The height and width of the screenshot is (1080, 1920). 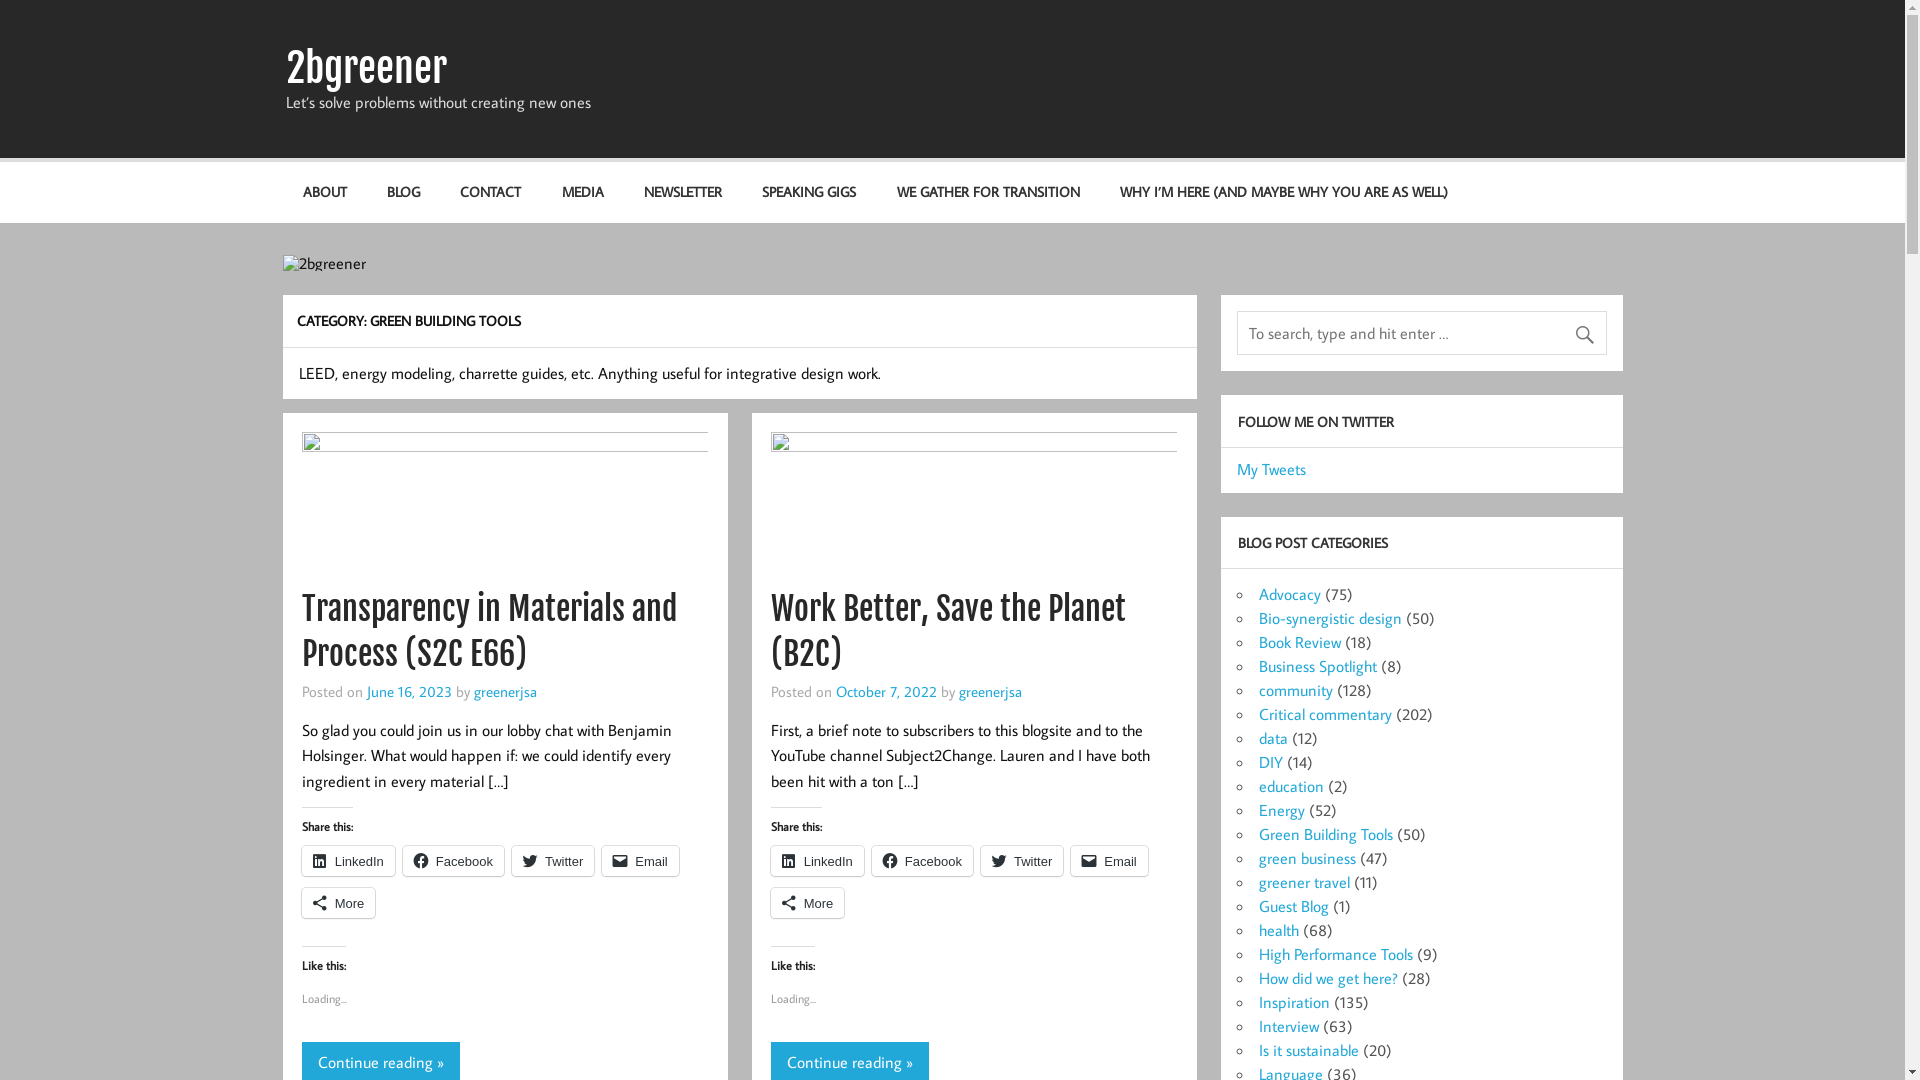 I want to click on green business, so click(x=1306, y=858).